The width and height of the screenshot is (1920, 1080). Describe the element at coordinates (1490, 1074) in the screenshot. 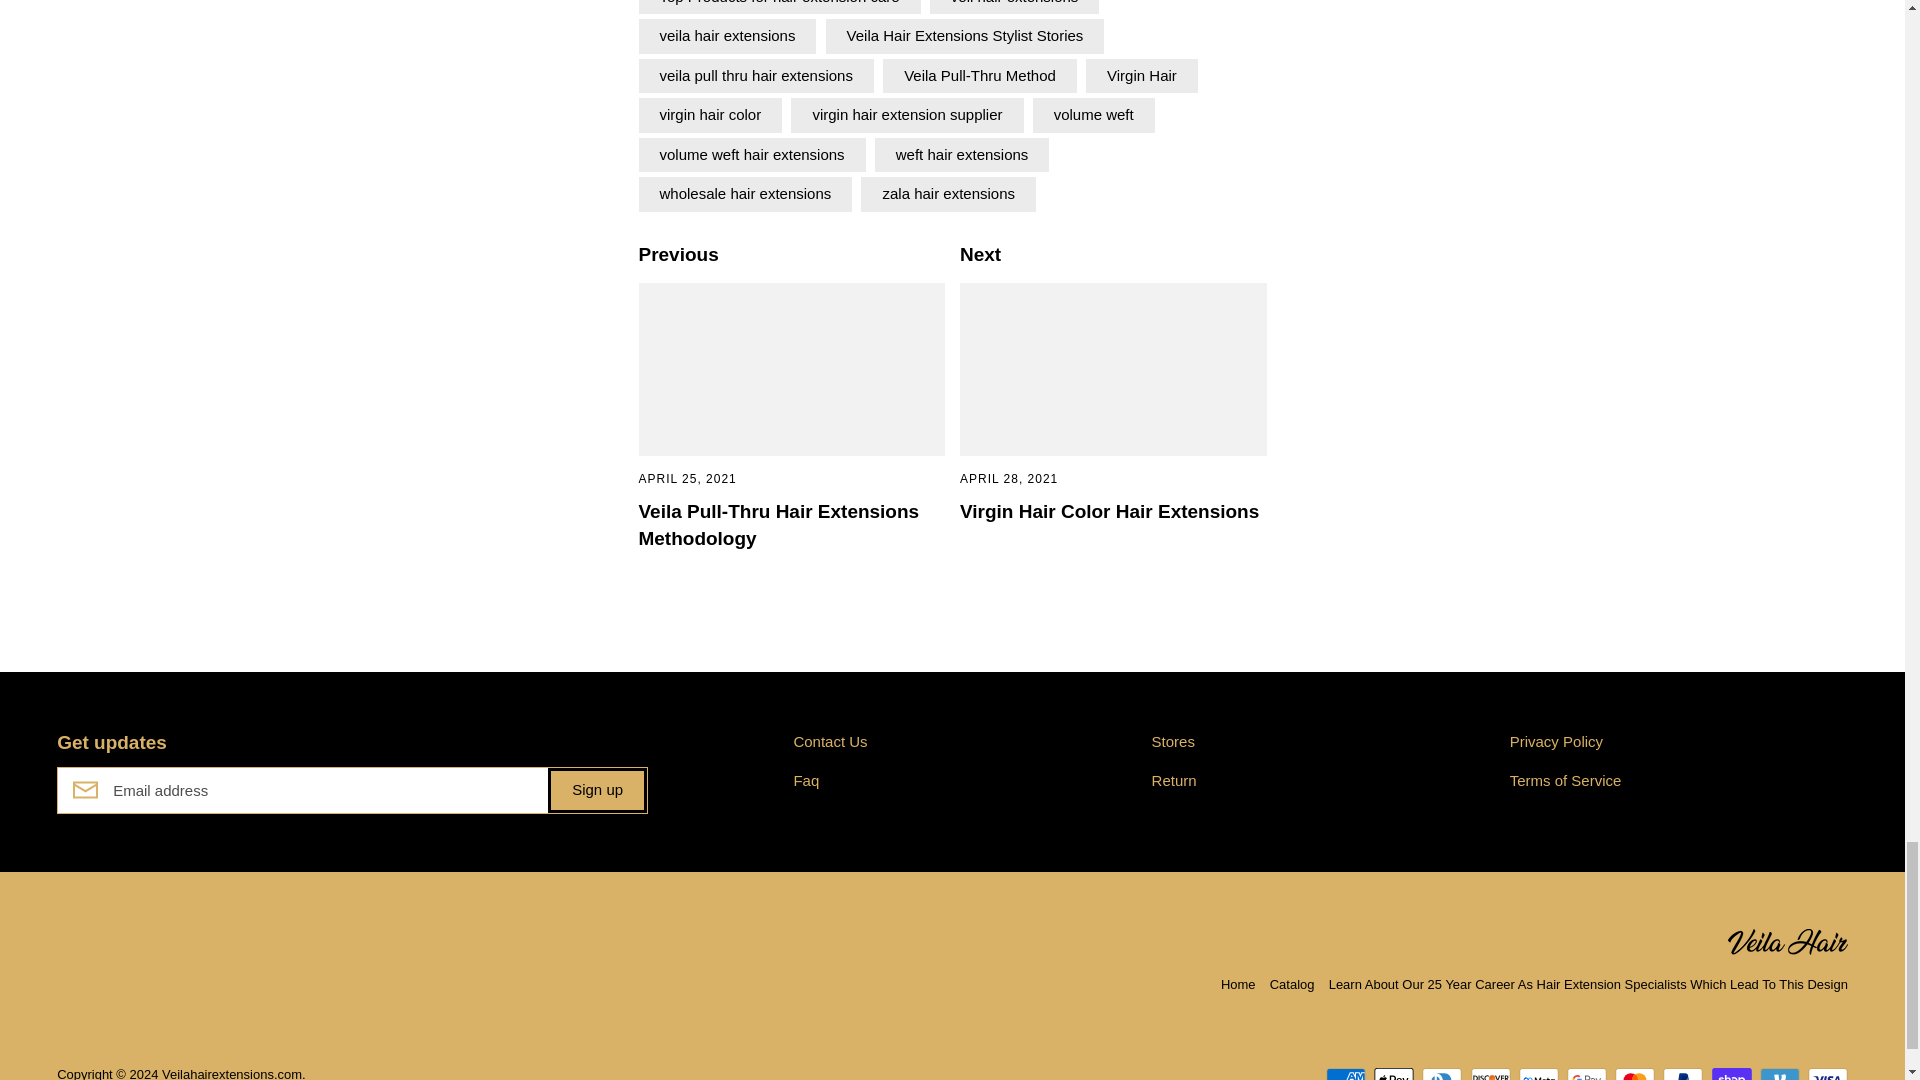

I see `Discover` at that location.